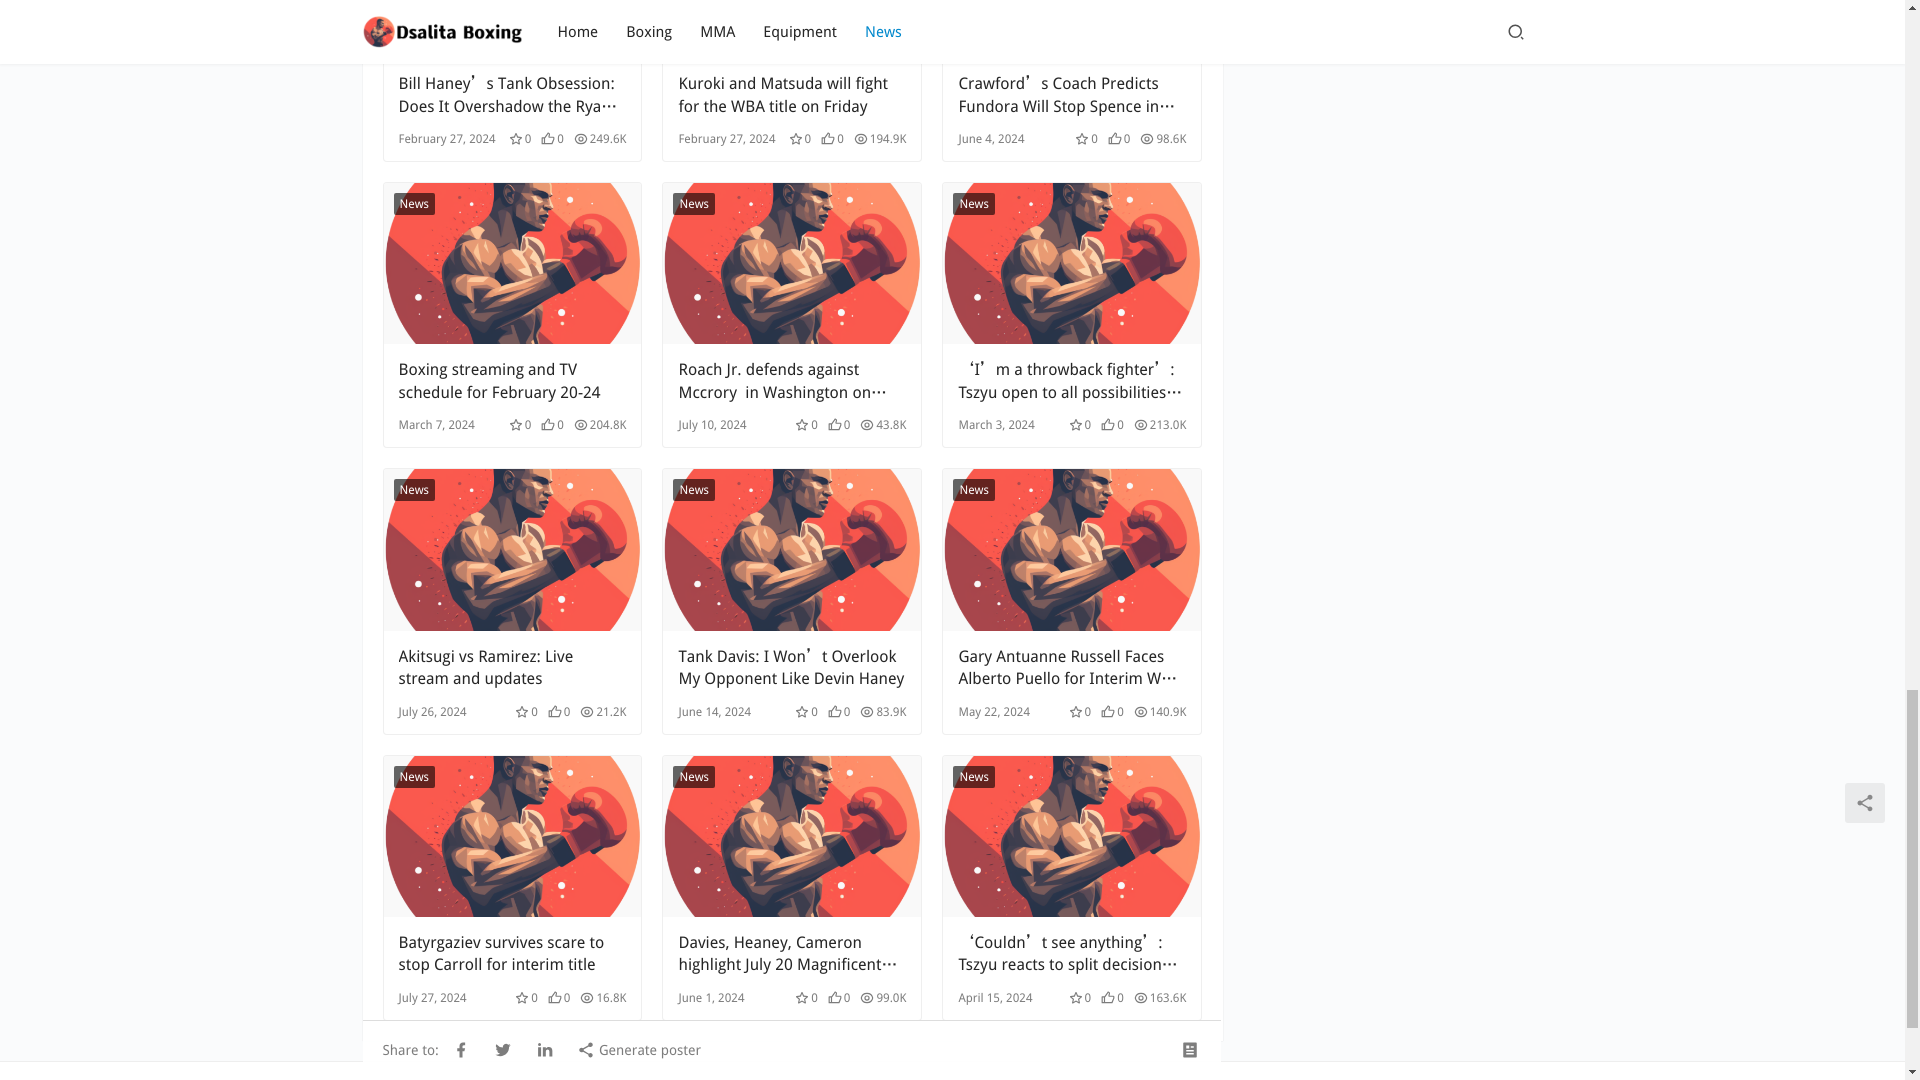 The height and width of the screenshot is (1080, 1920). Describe the element at coordinates (694, 204) in the screenshot. I see `News` at that location.